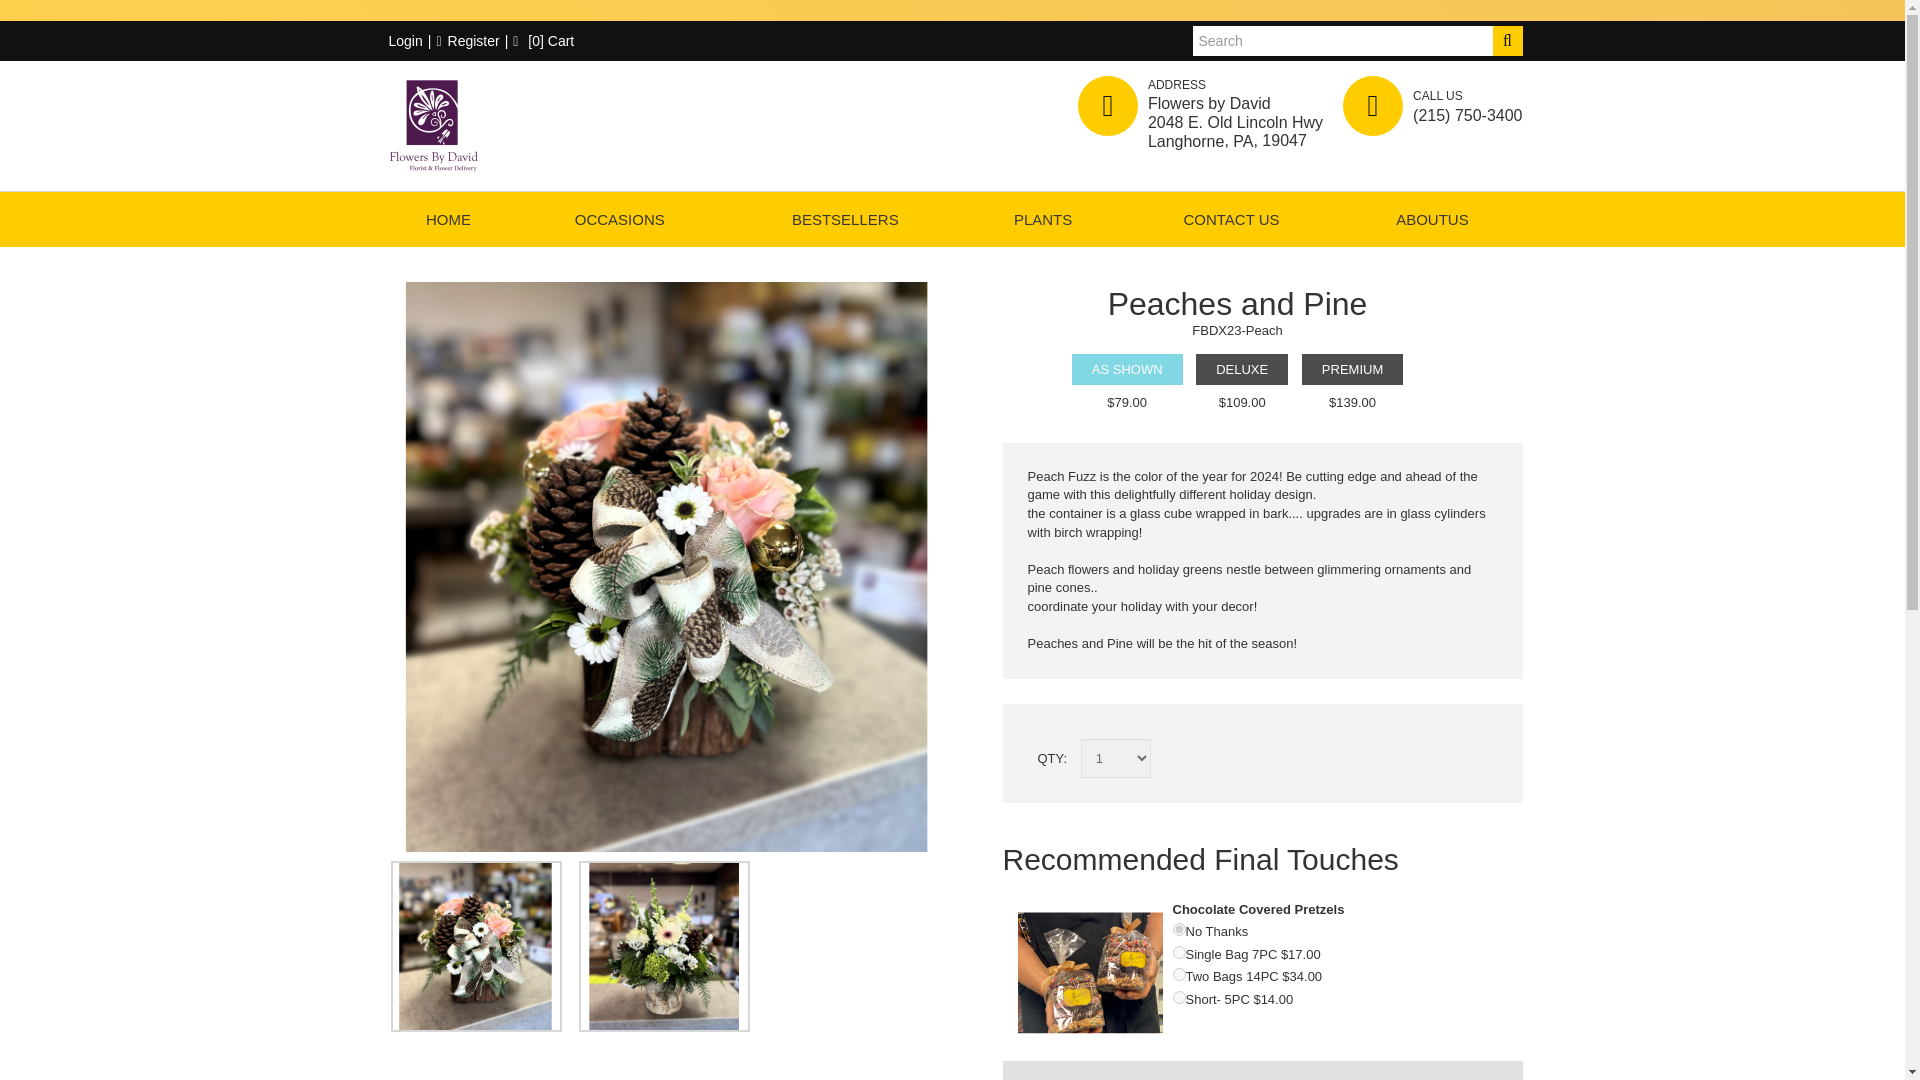 The height and width of the screenshot is (1080, 1920). I want to click on HOME, so click(448, 220).